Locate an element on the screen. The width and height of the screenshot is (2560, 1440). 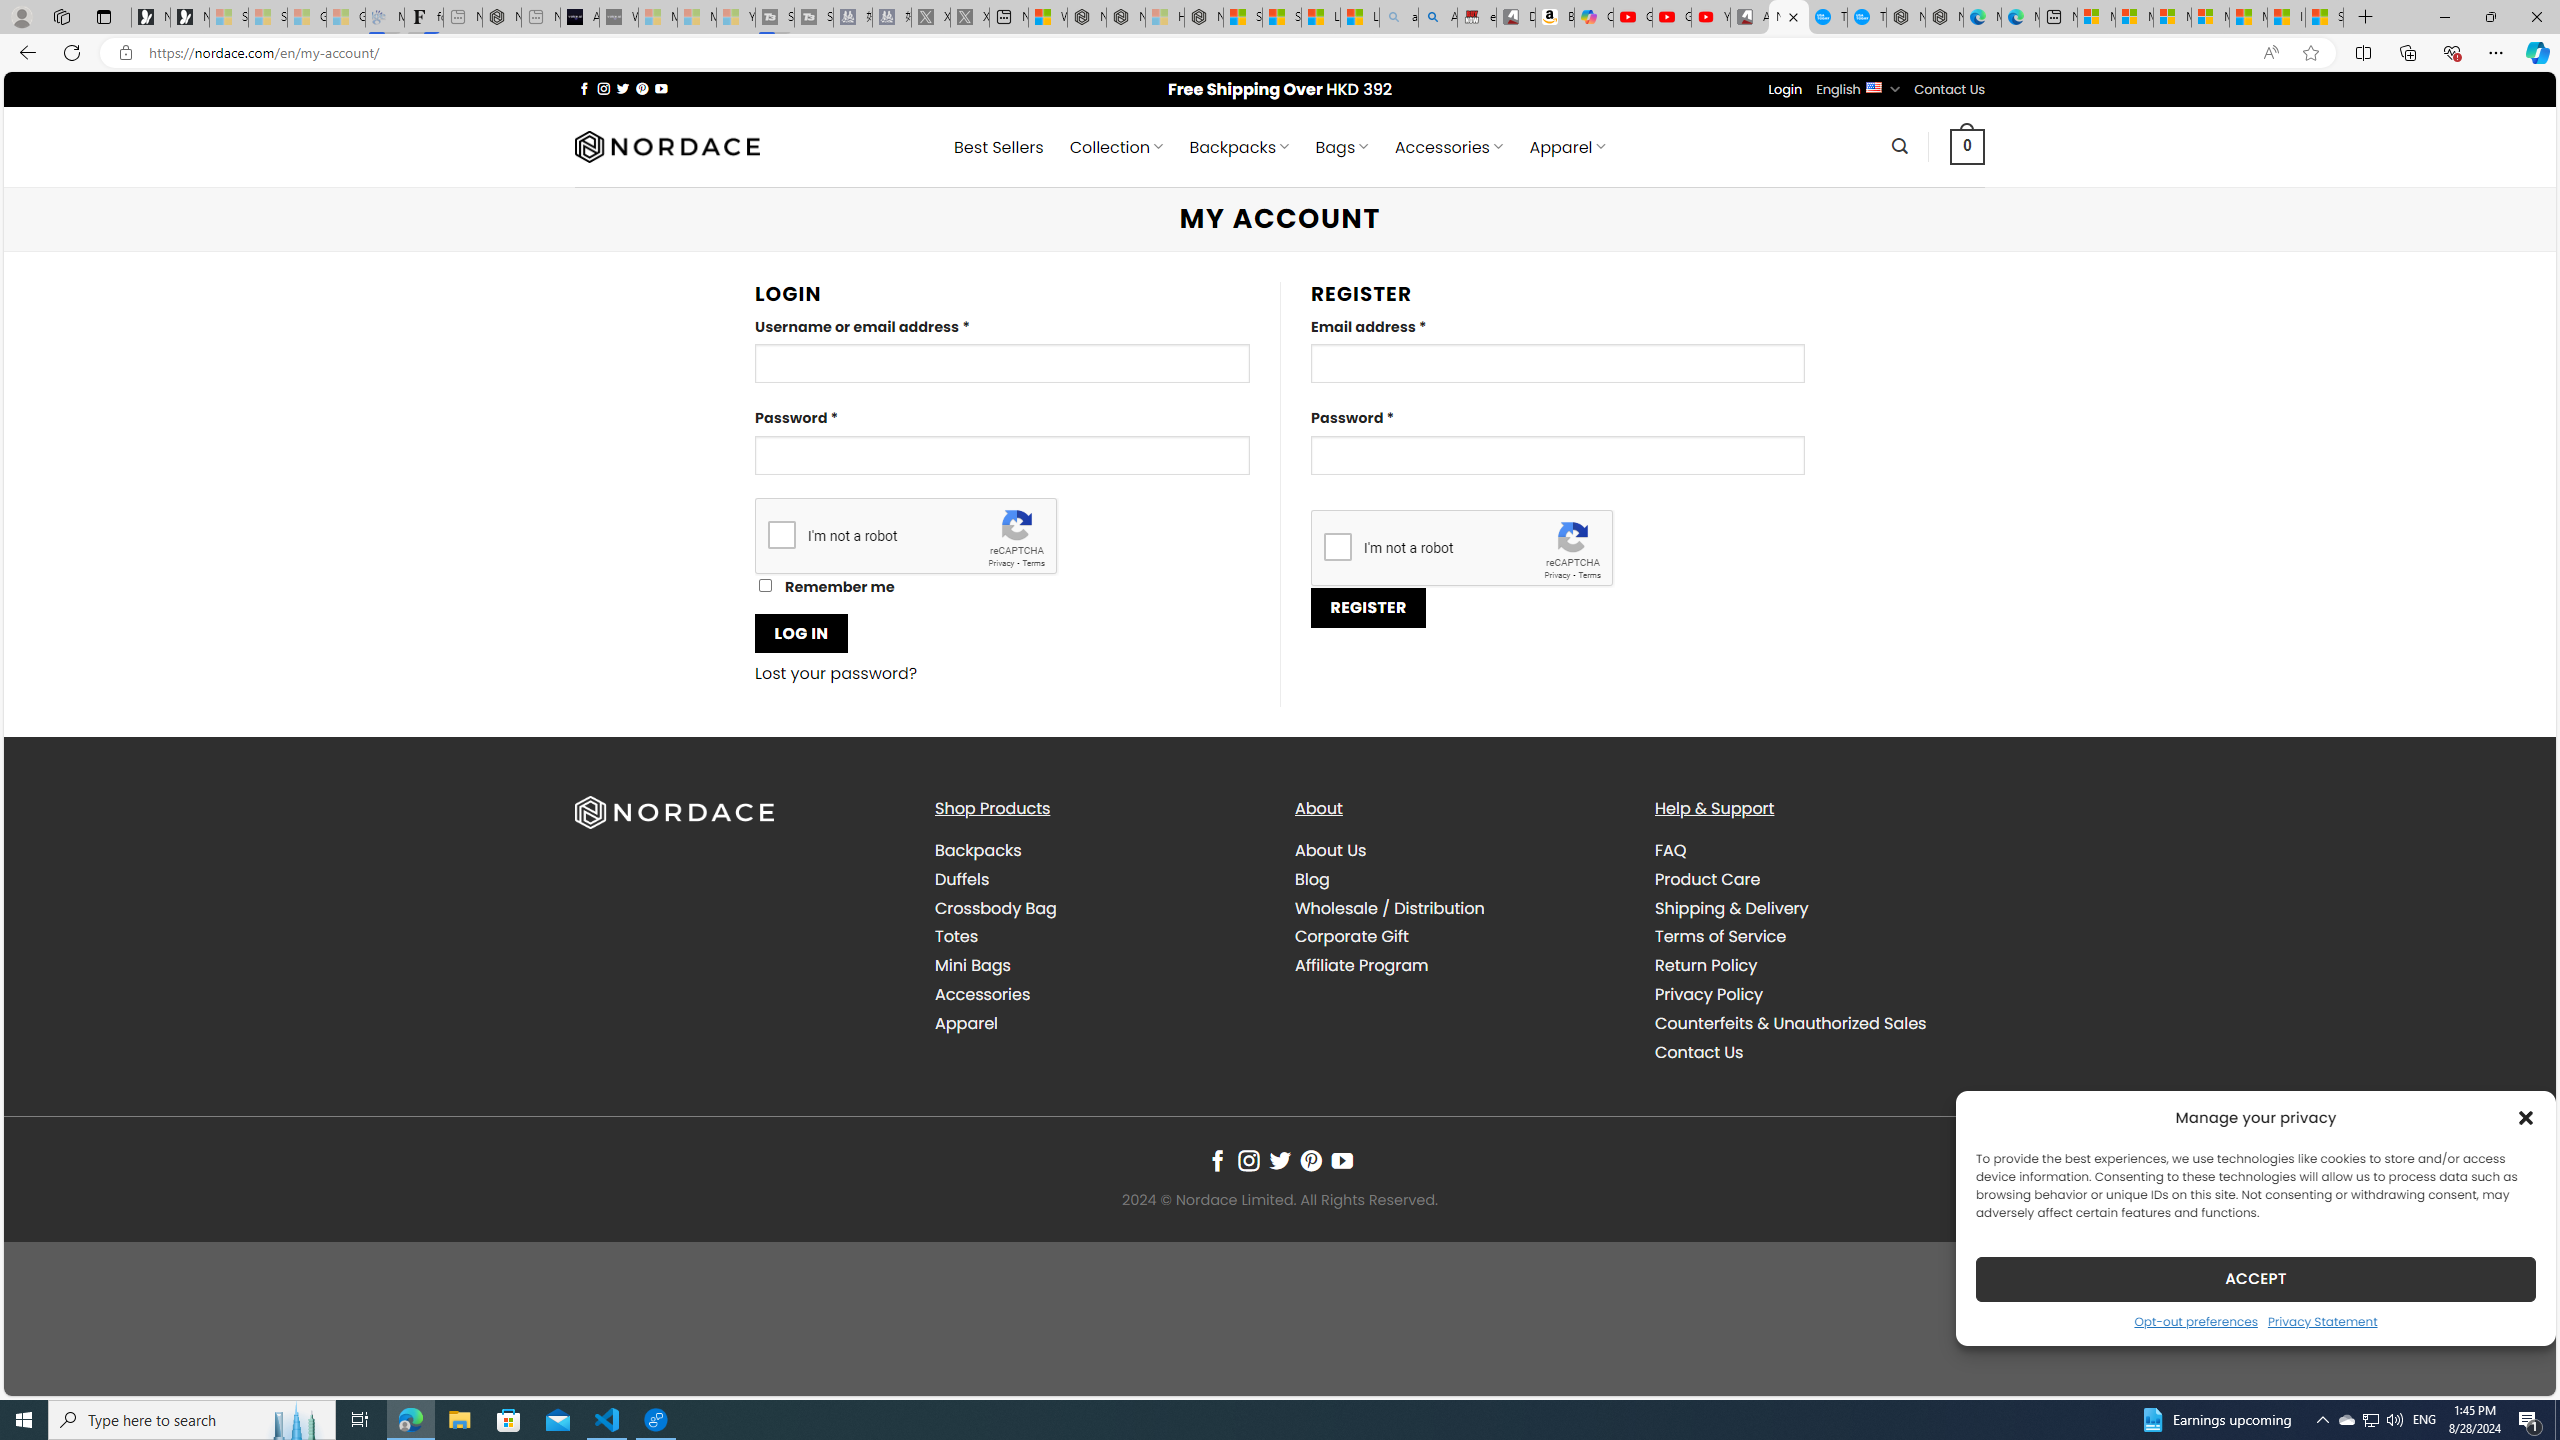
Copilot is located at coordinates (1594, 17).